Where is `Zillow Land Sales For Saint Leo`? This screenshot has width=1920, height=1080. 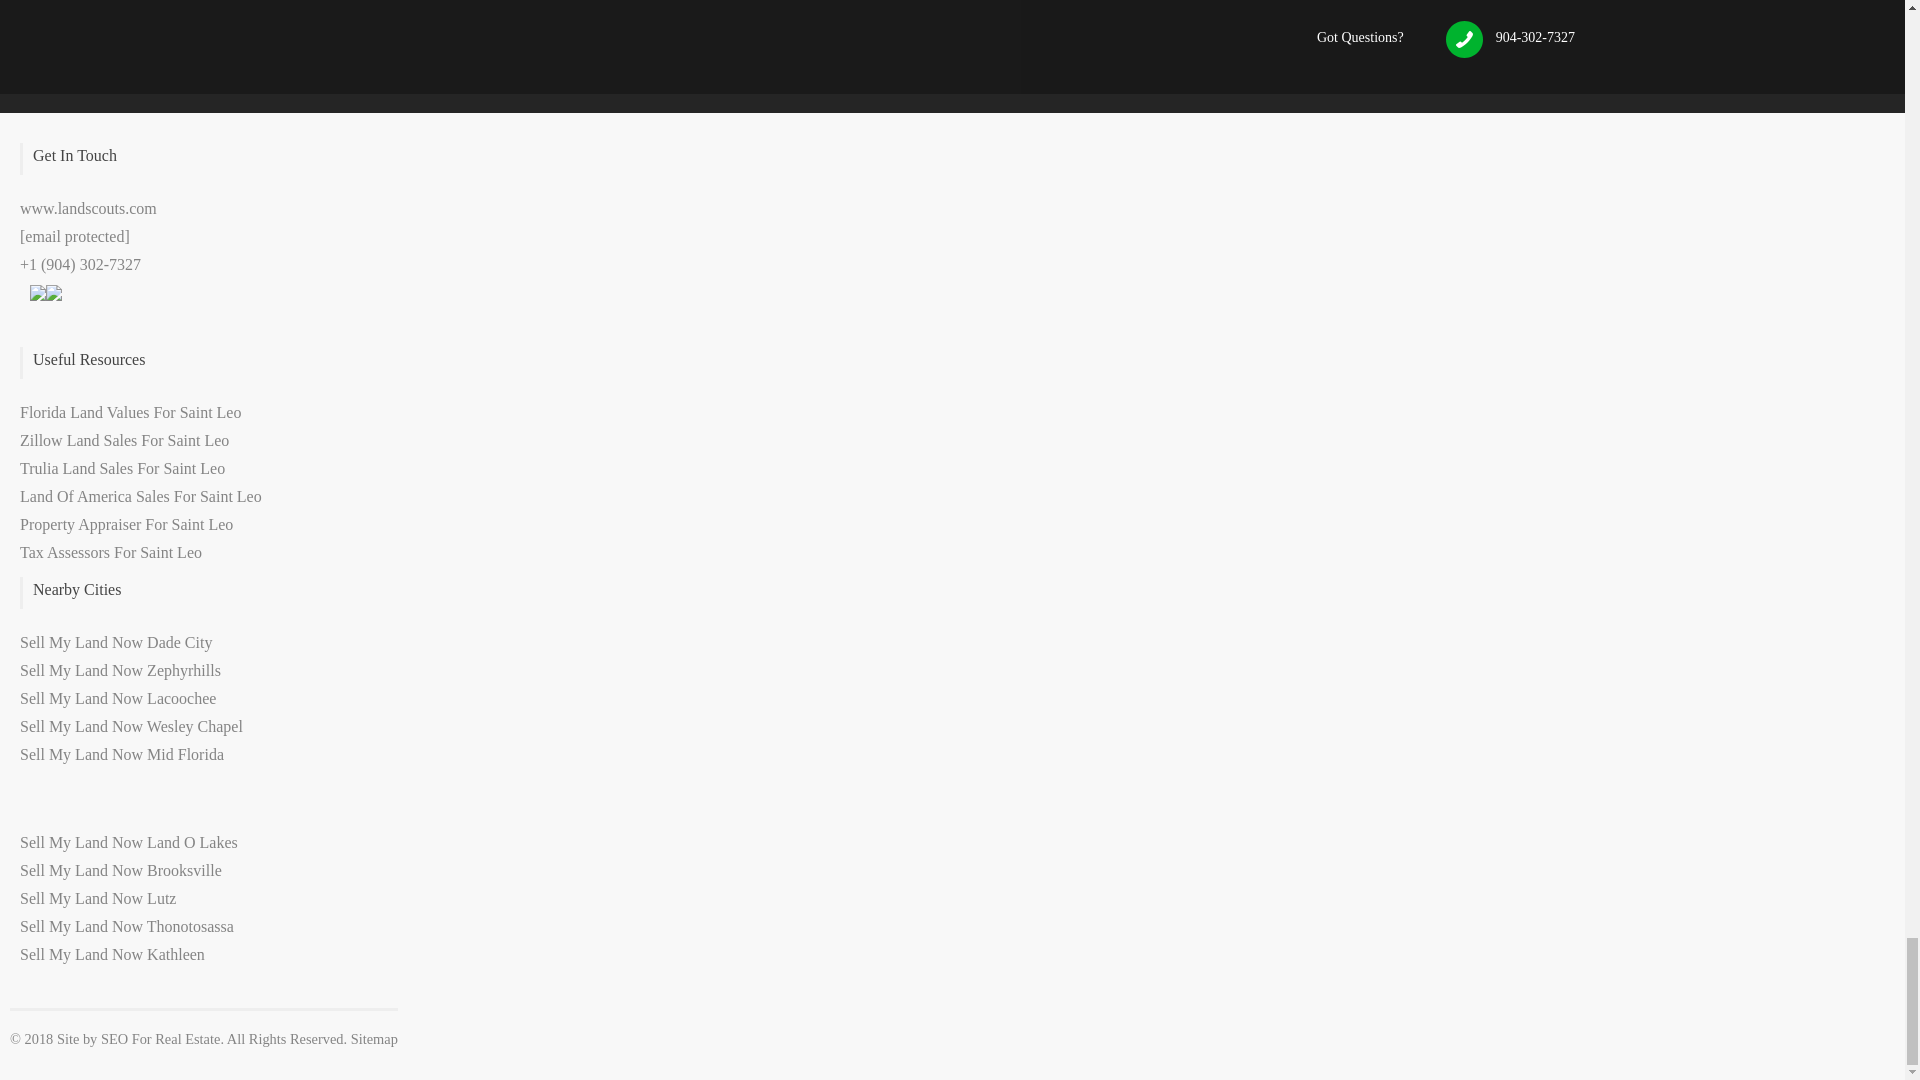
Zillow Land Sales For Saint Leo is located at coordinates (124, 440).